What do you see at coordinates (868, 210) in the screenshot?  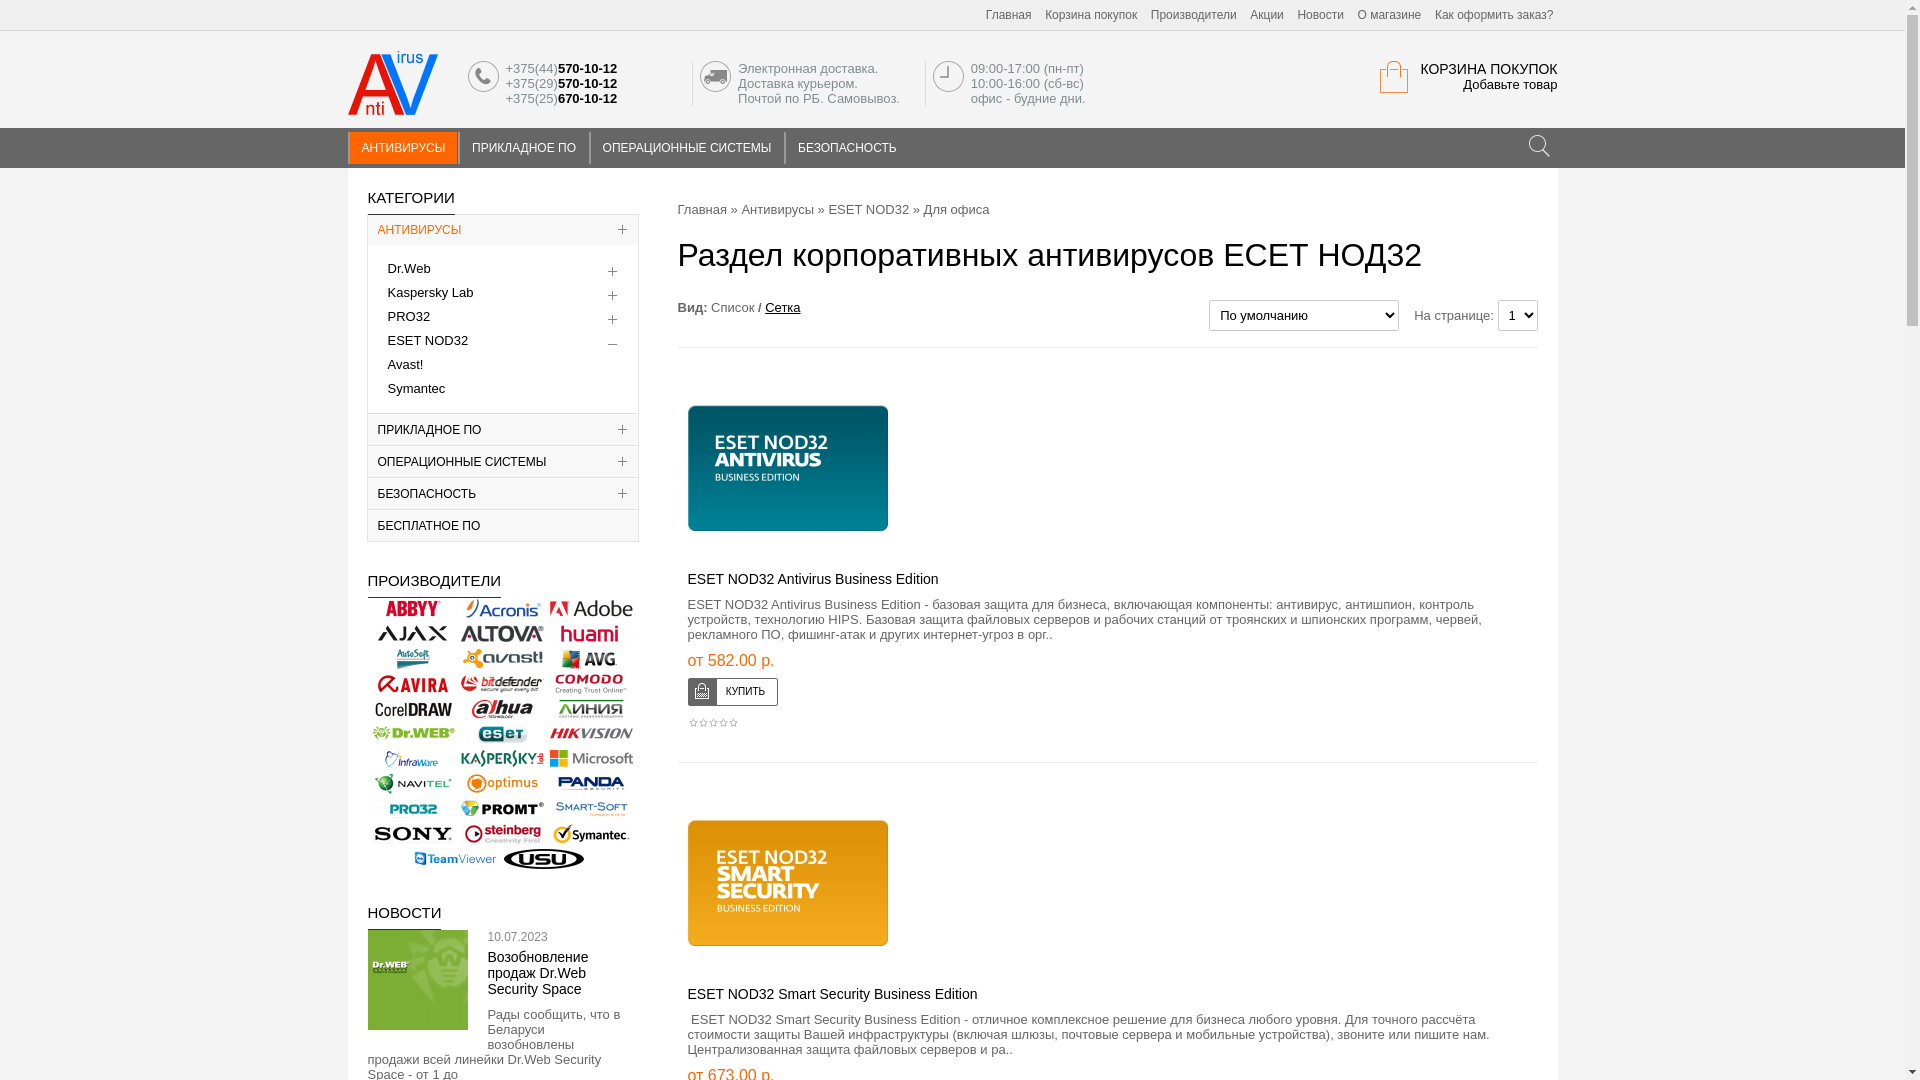 I see `ESET NOD32` at bounding box center [868, 210].